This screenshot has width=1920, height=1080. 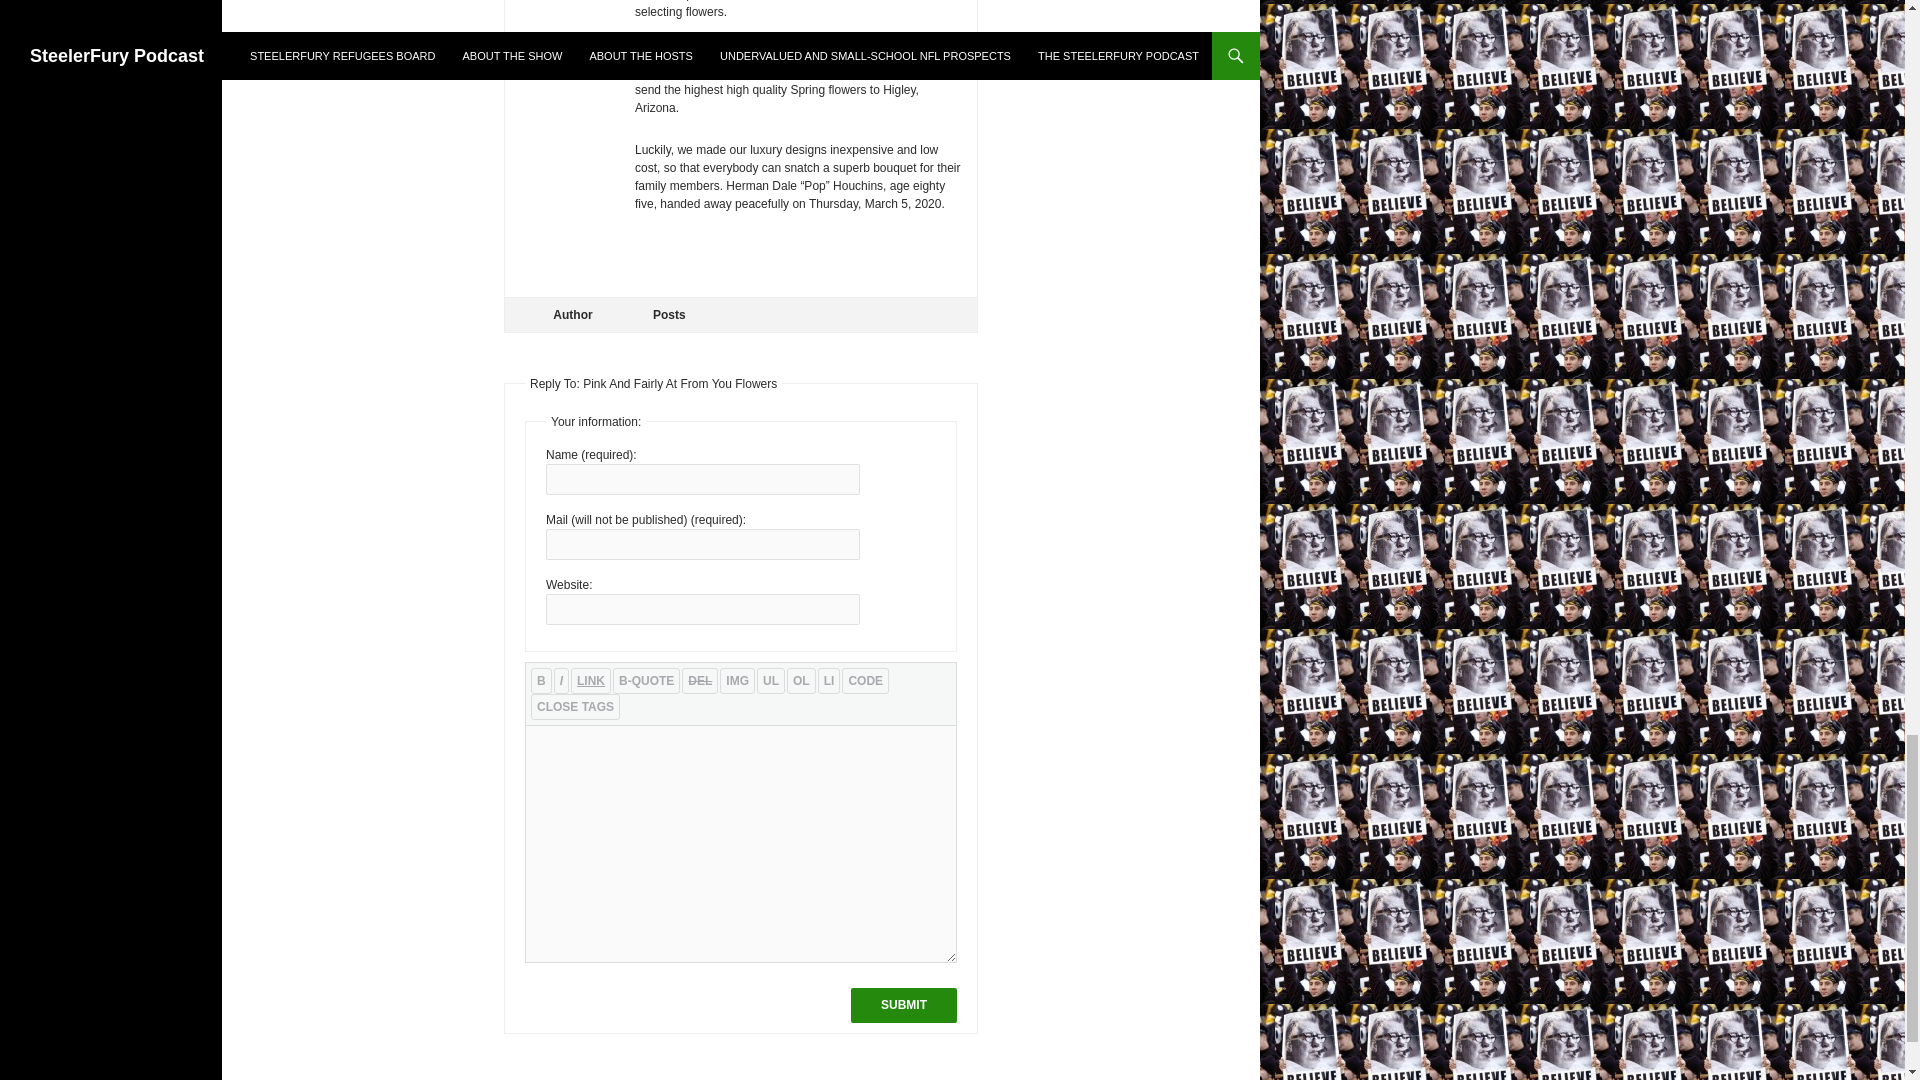 I want to click on img, so click(x=737, y=681).